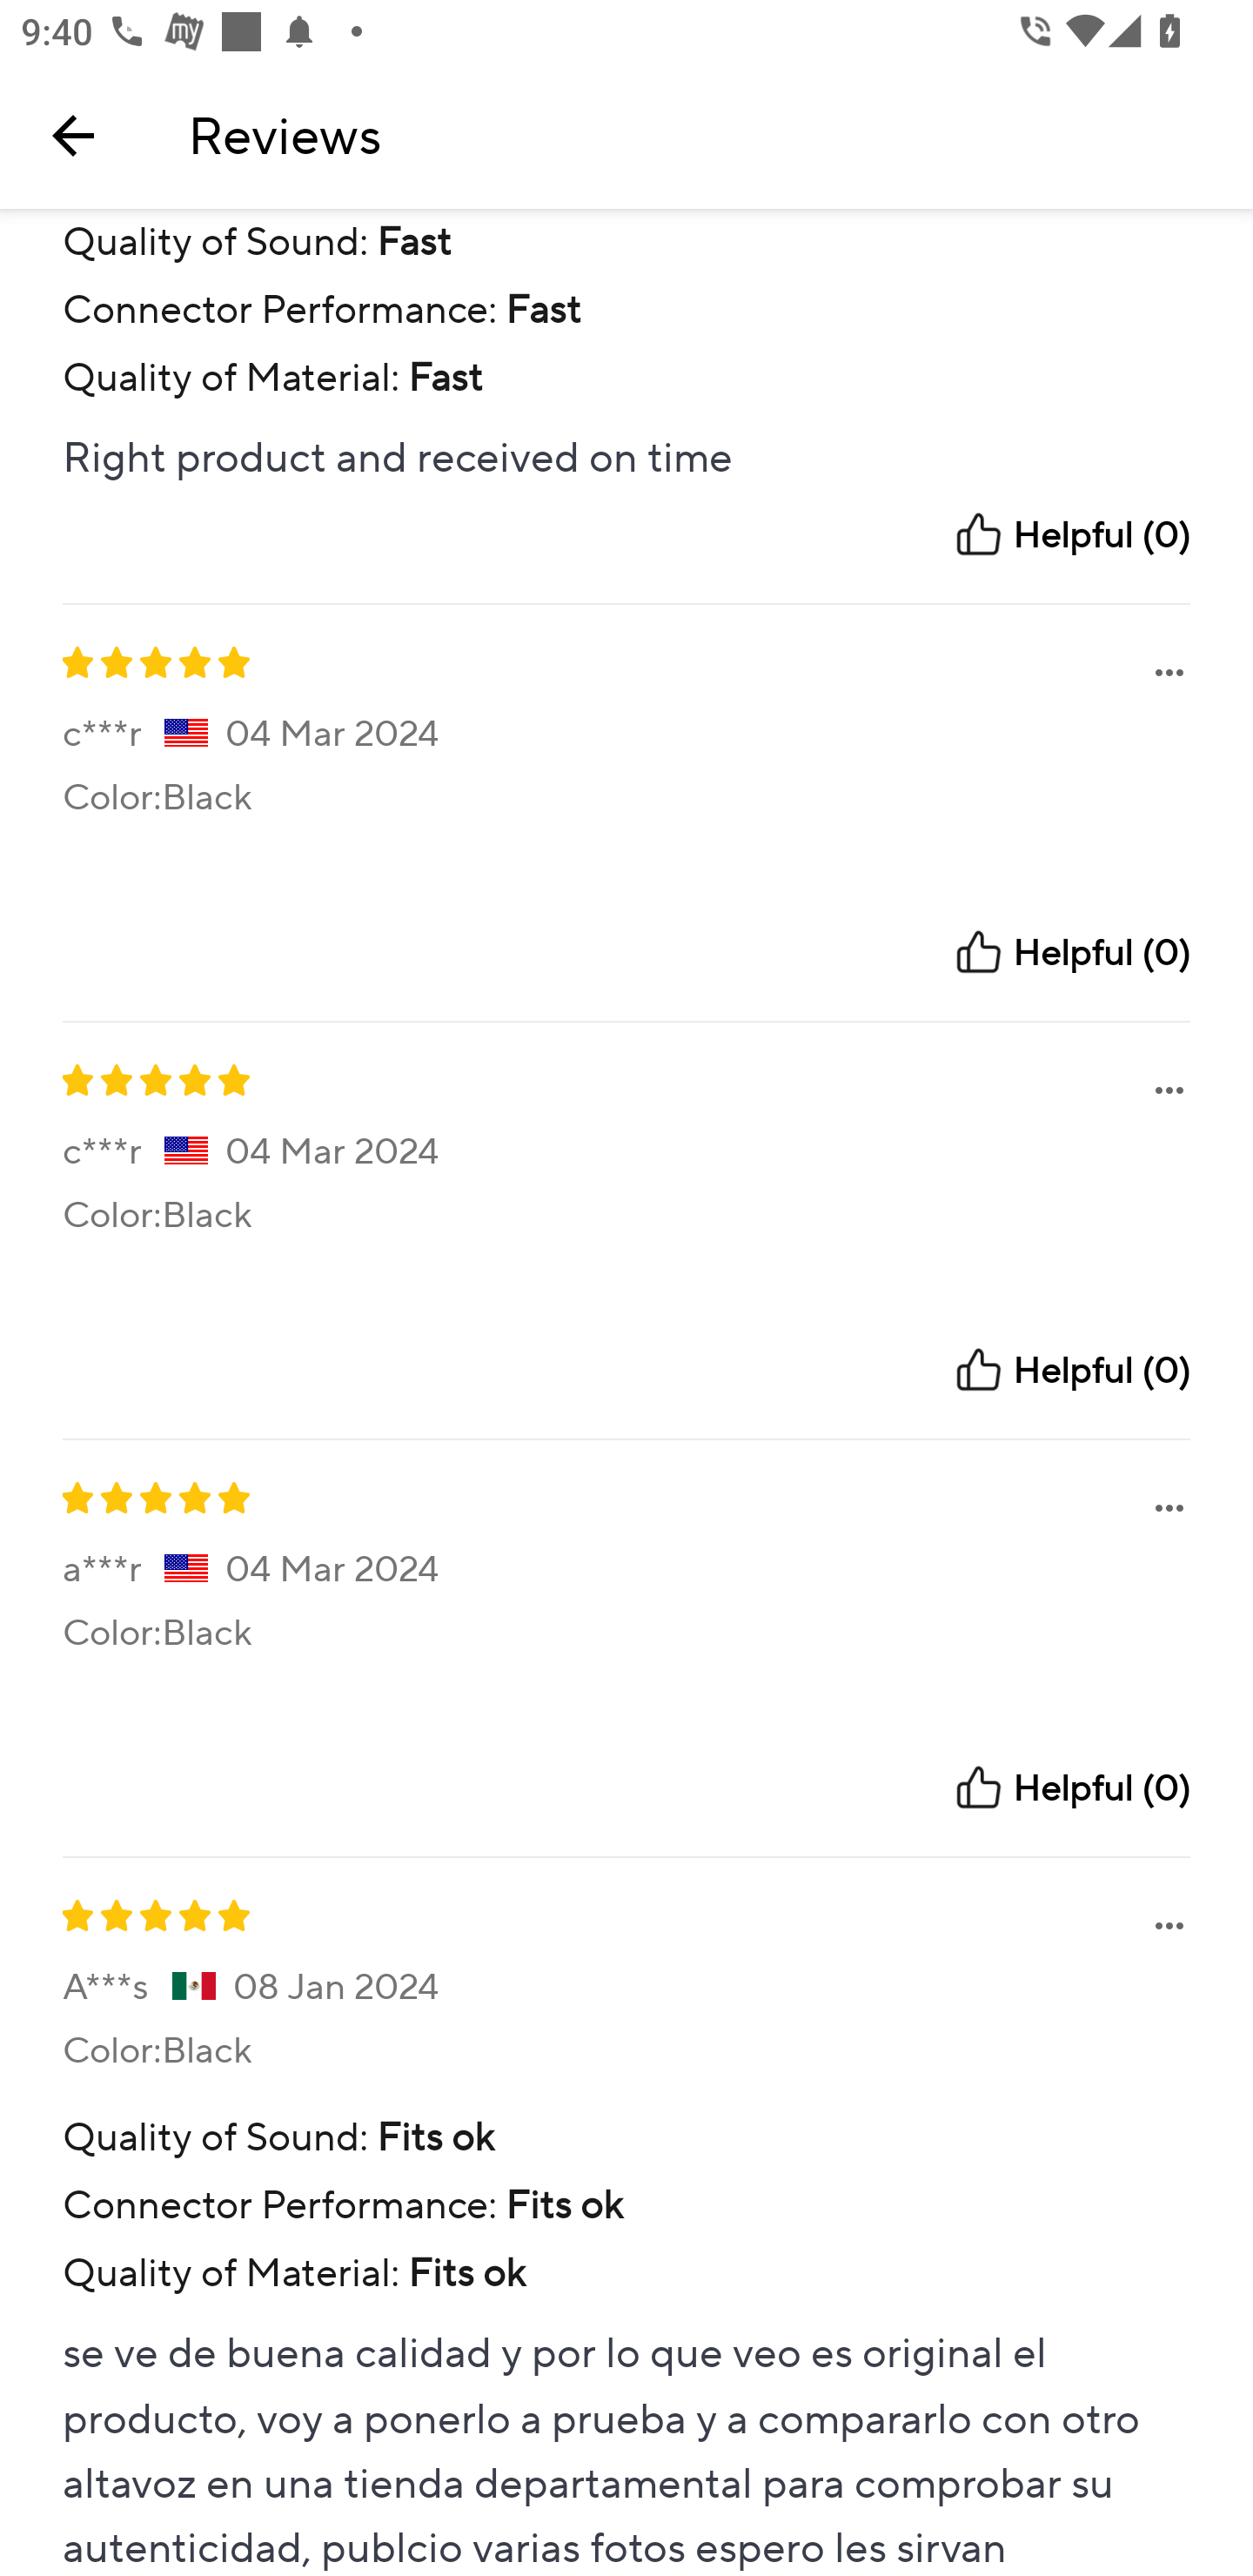  What do you see at coordinates (73, 135) in the screenshot?
I see `Navigate up` at bounding box center [73, 135].